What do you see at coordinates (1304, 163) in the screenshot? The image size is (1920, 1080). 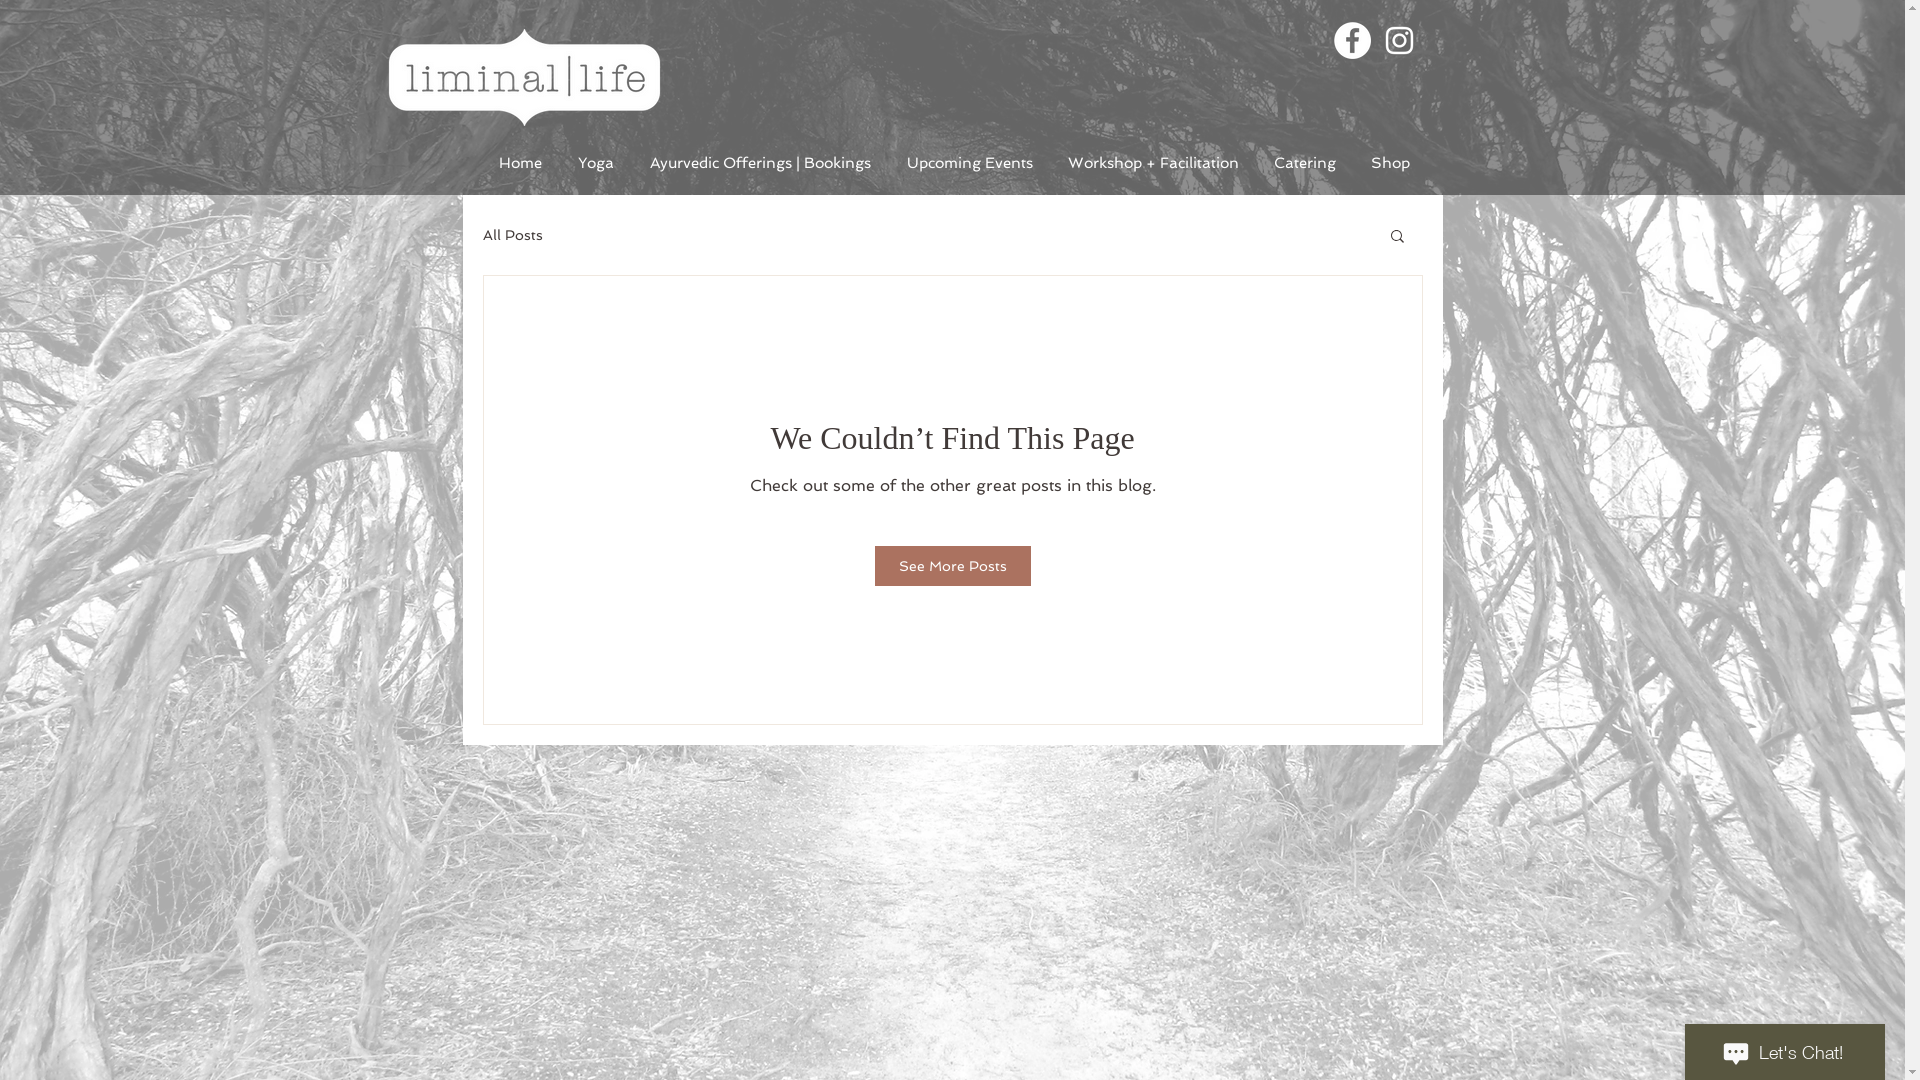 I see `Catering` at bounding box center [1304, 163].